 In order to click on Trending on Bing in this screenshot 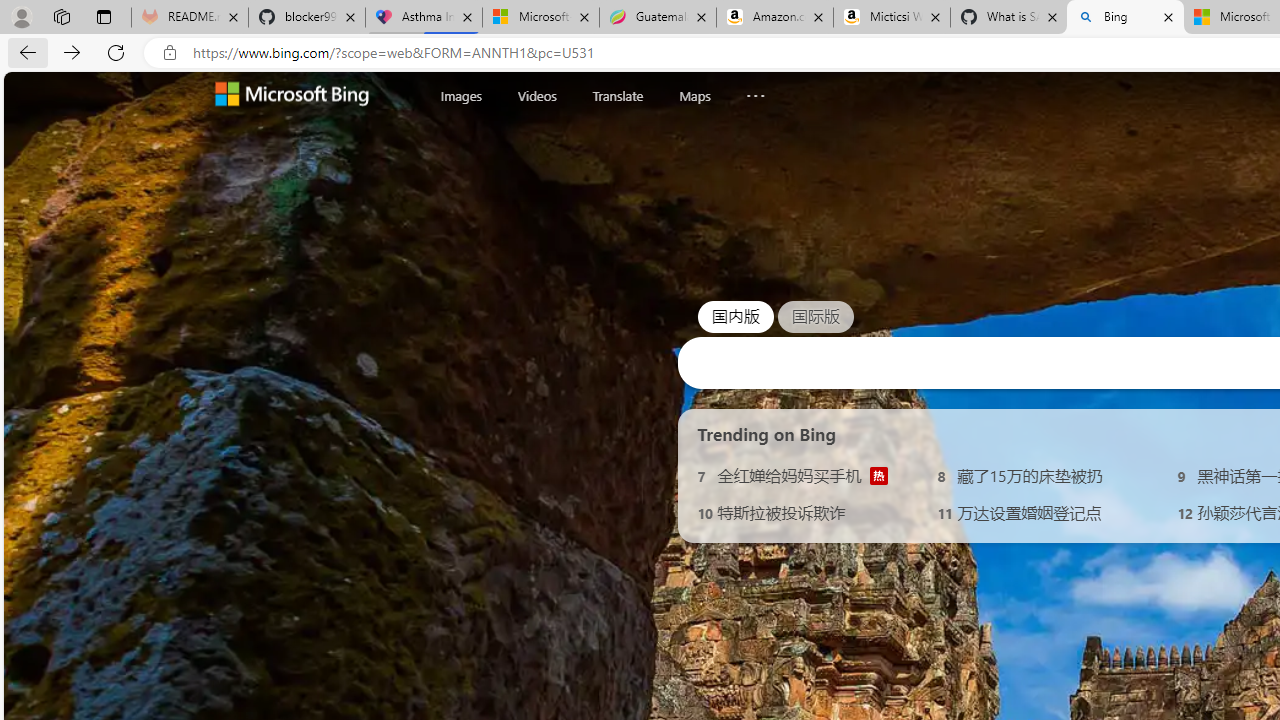, I will do `click(767, 434)`.